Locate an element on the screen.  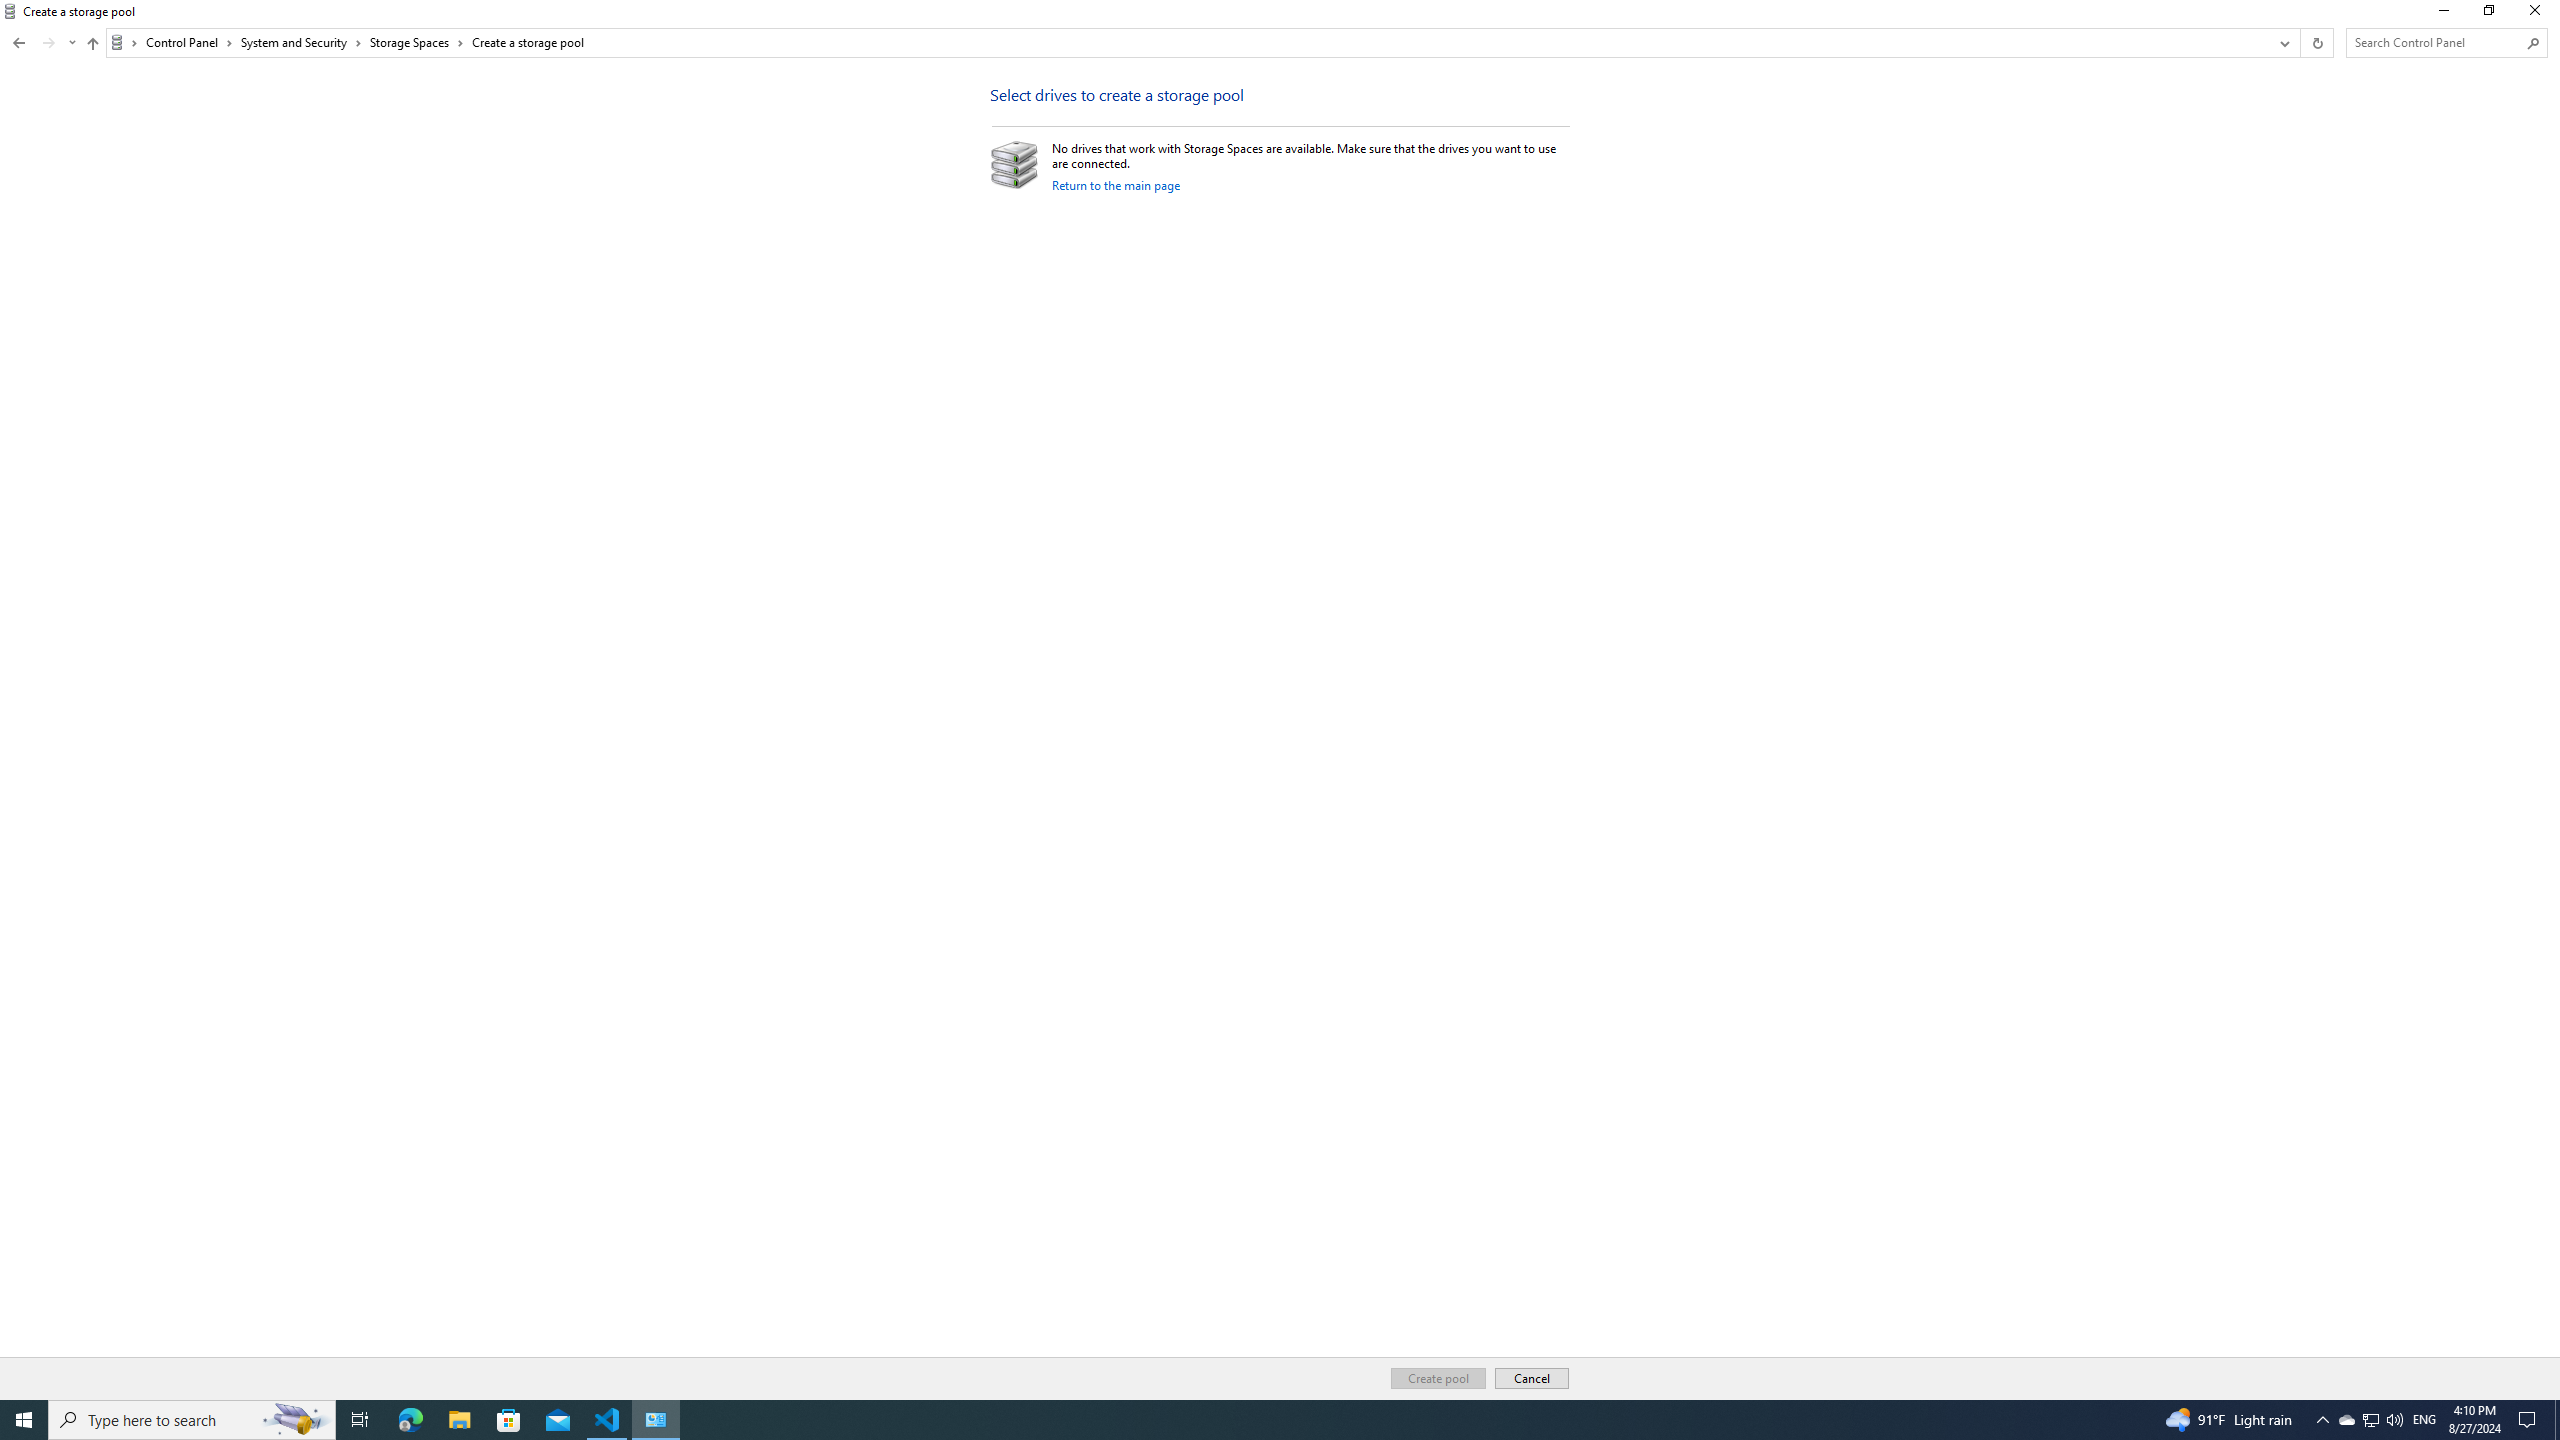
Recent locations is located at coordinates (72, 42).